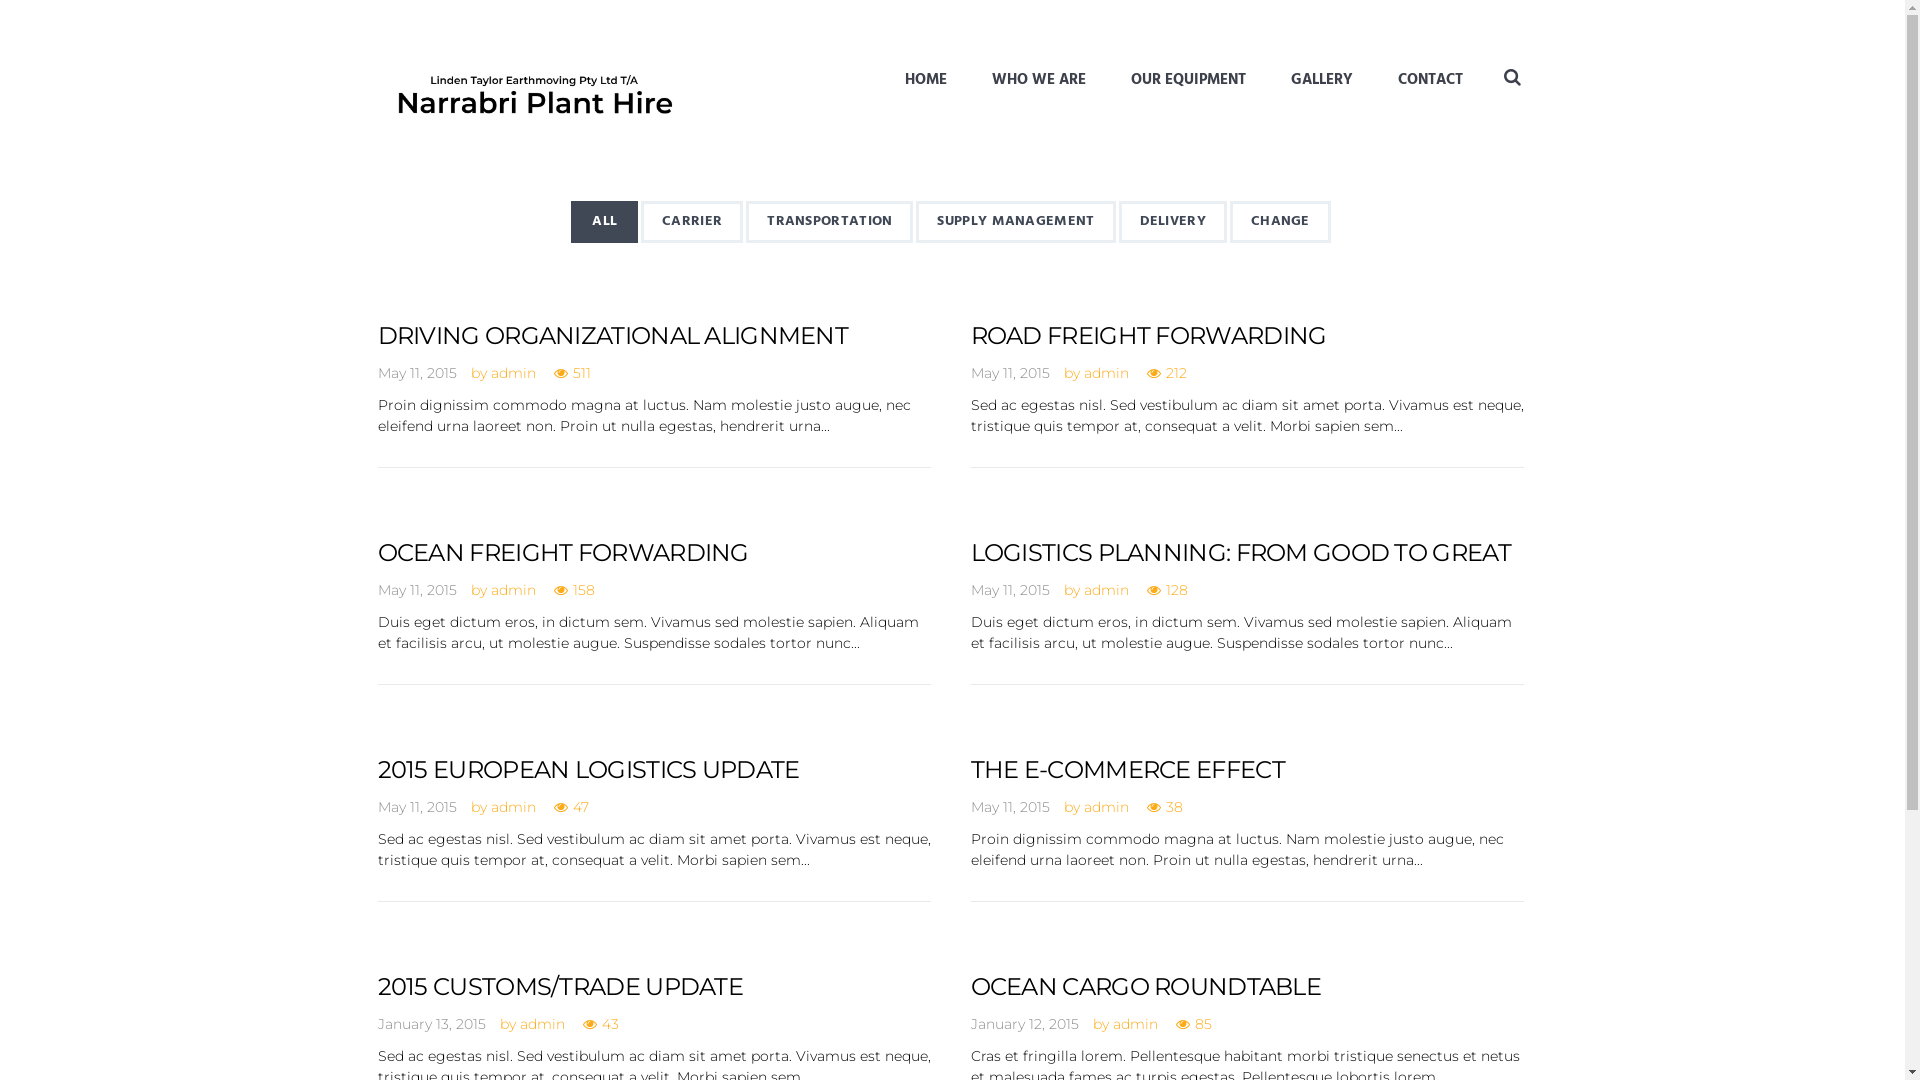  I want to click on DELIVERY, so click(1173, 222).